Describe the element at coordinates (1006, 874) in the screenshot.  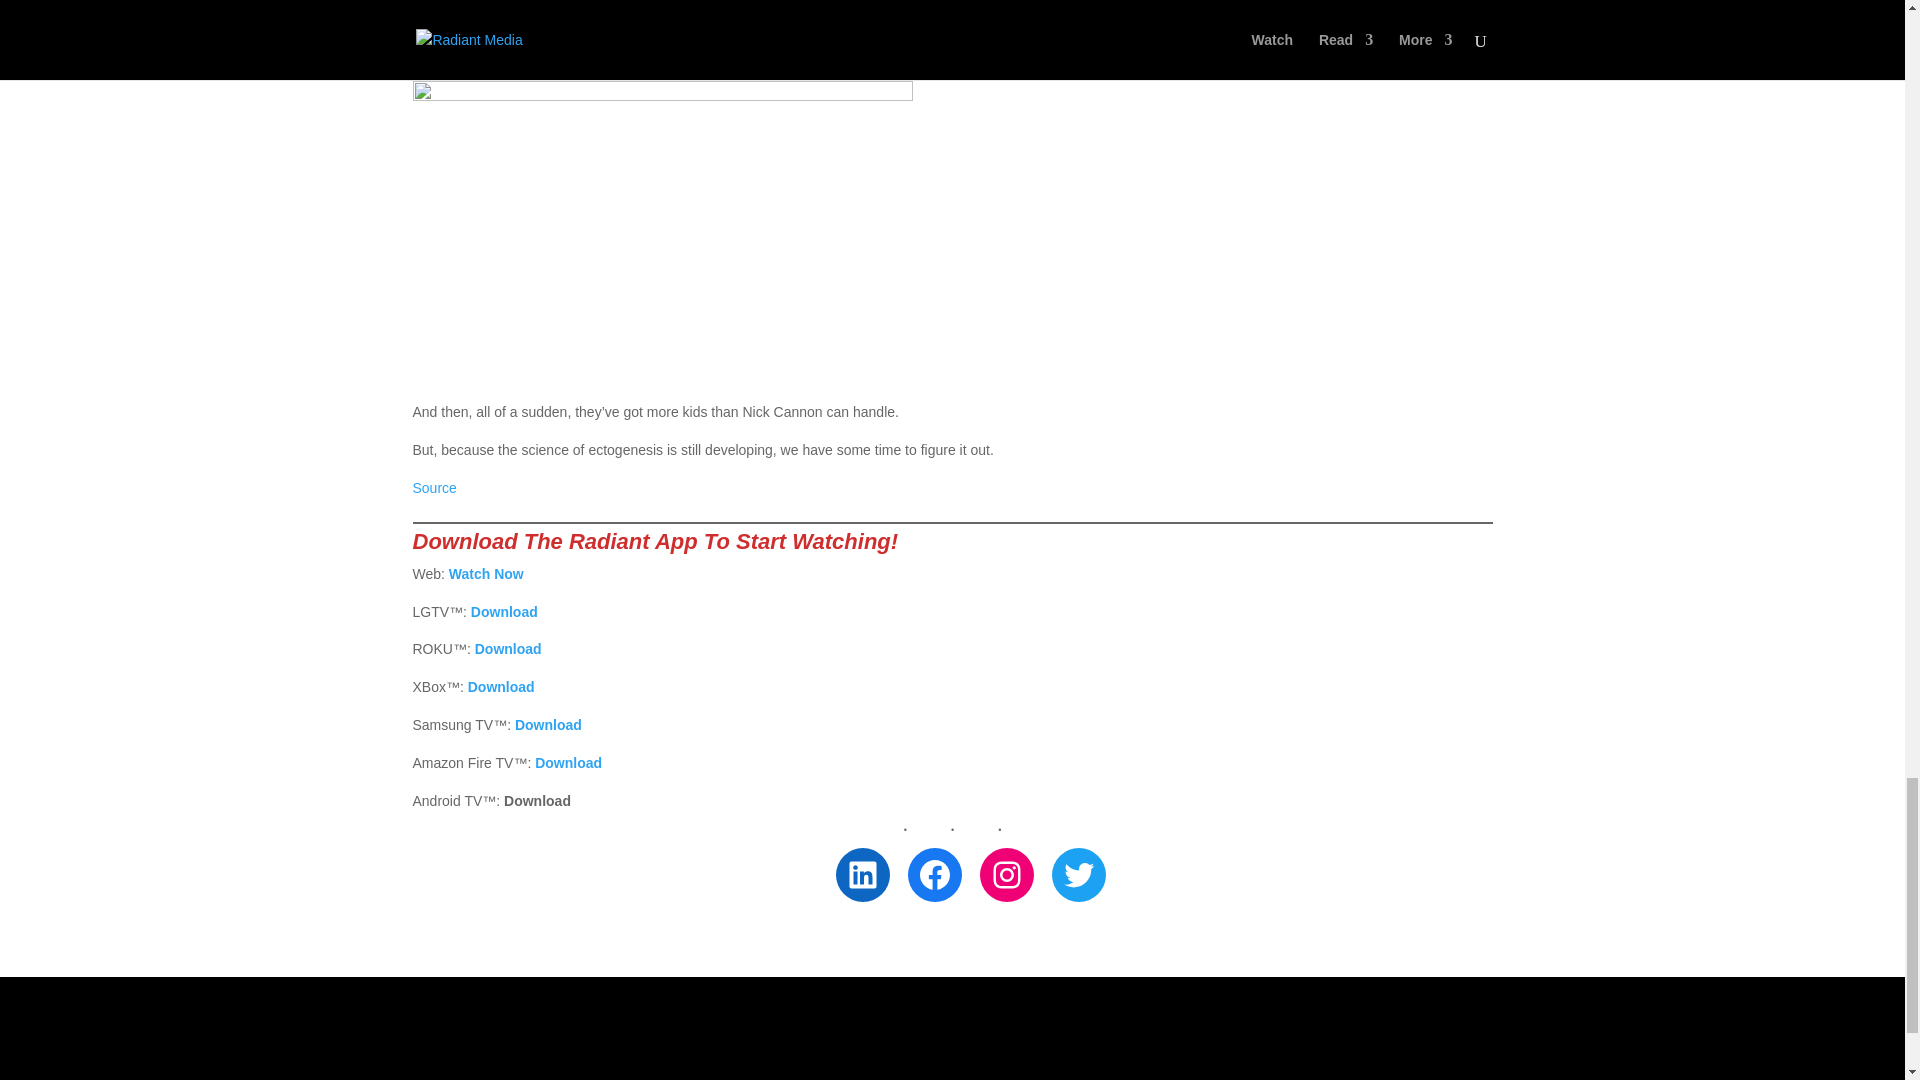
I see `Instagram` at that location.